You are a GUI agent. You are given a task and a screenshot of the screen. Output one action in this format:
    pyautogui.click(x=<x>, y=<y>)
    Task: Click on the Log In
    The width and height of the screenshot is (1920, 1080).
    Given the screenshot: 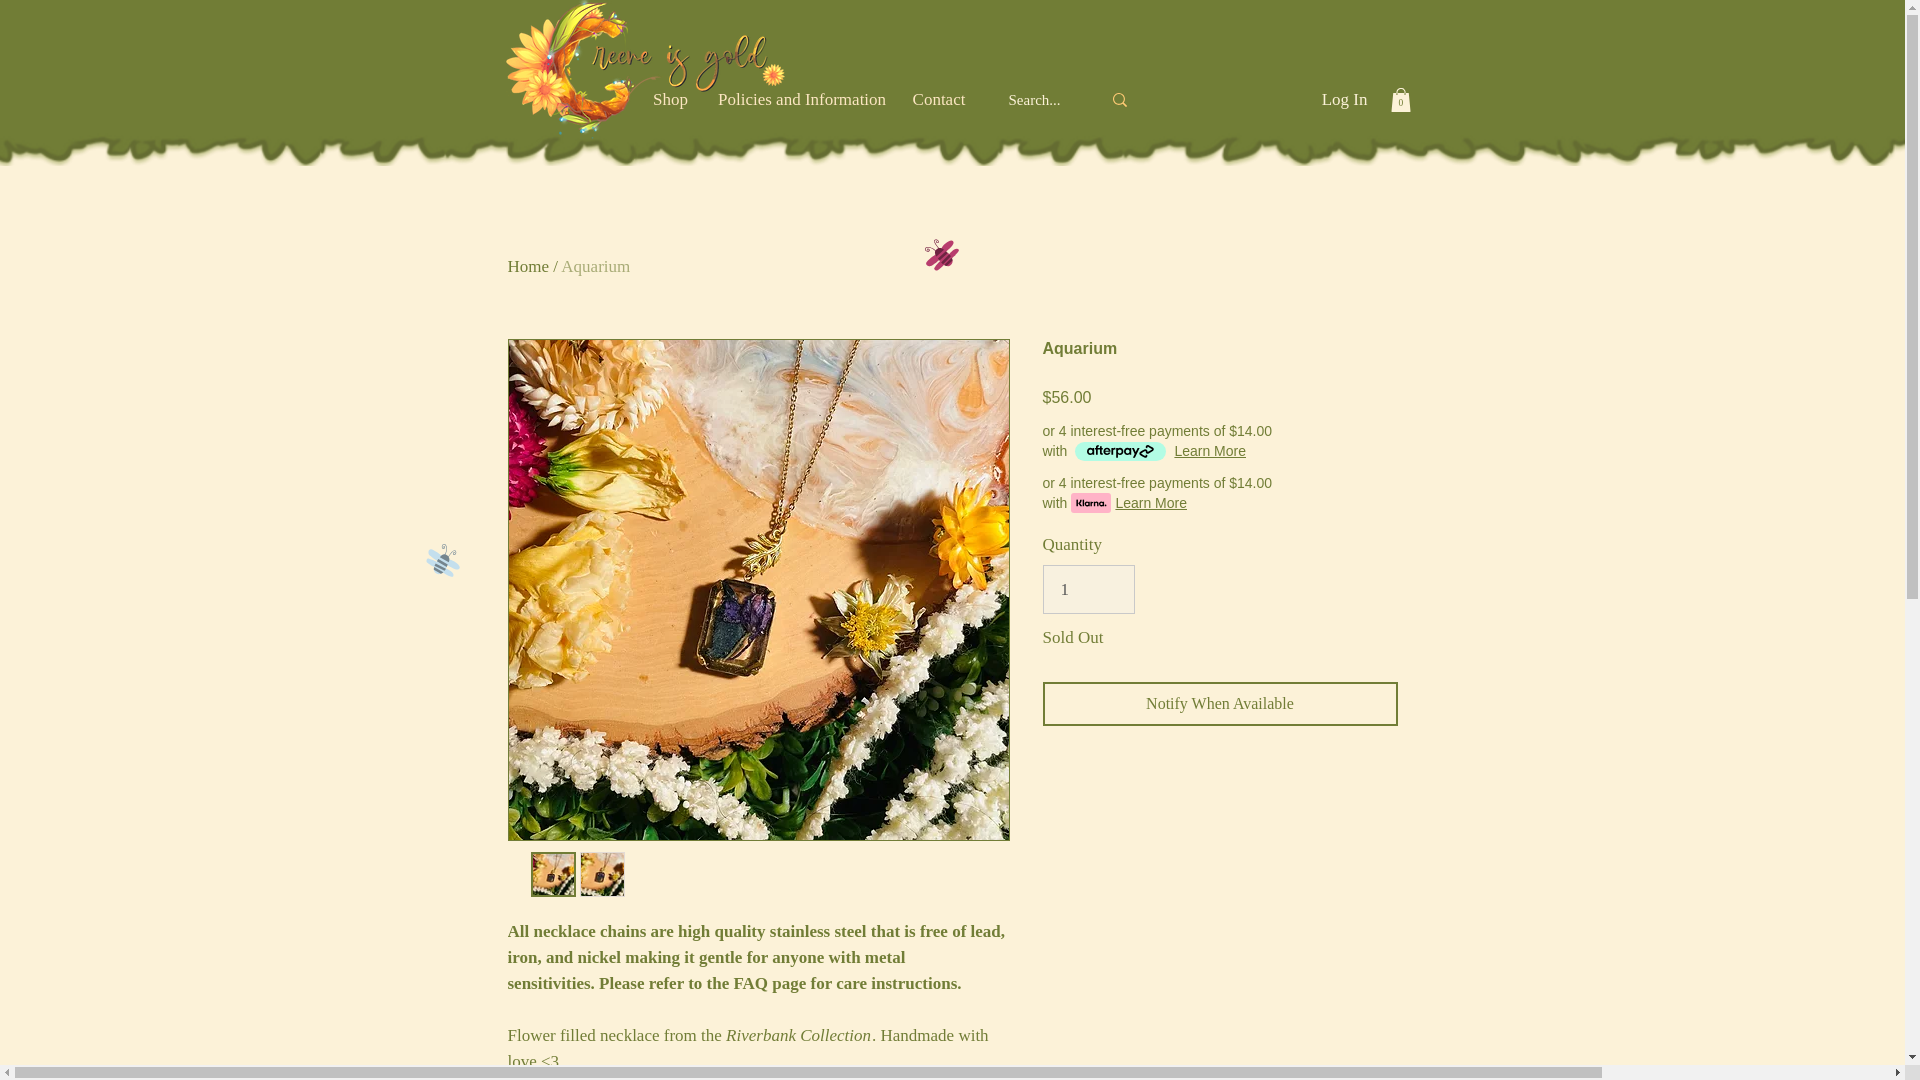 What is the action you would take?
    pyautogui.click(x=1344, y=100)
    